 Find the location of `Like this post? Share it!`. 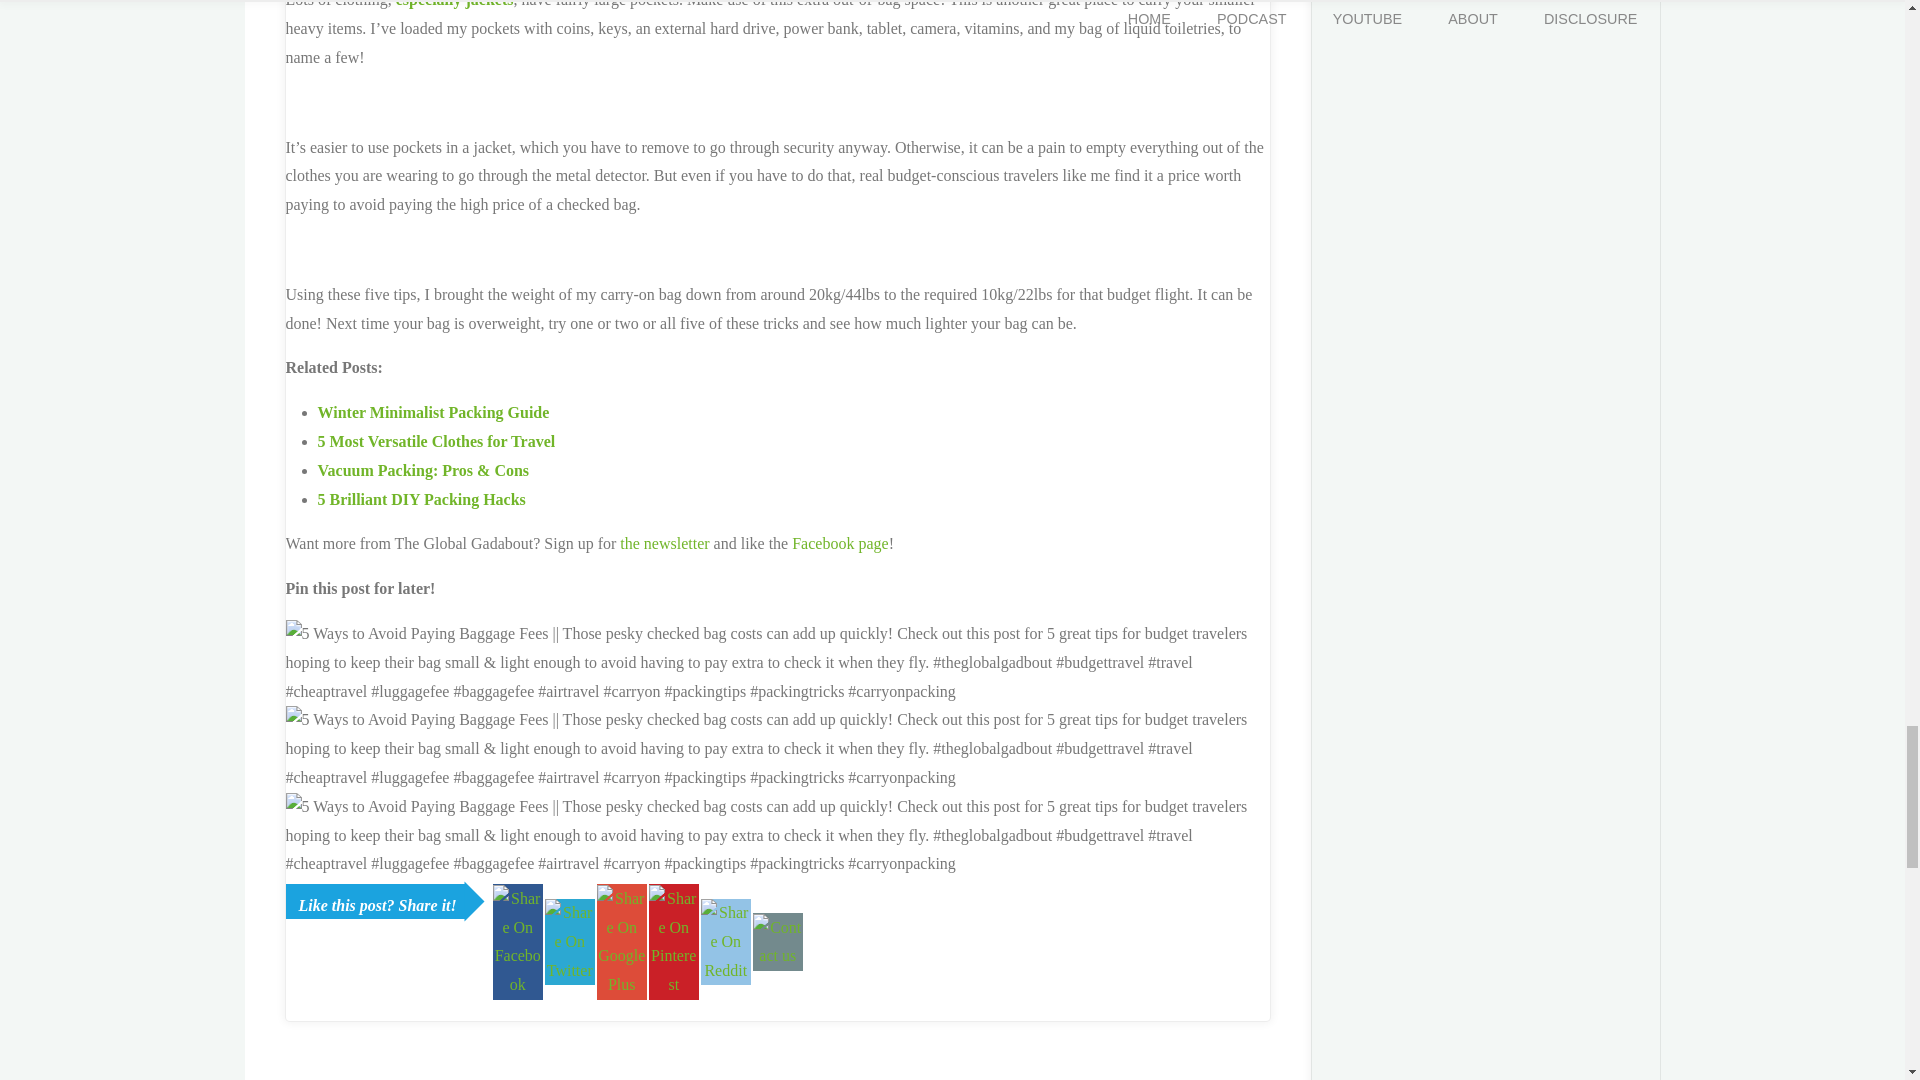

Like this post? Share it! is located at coordinates (376, 902).